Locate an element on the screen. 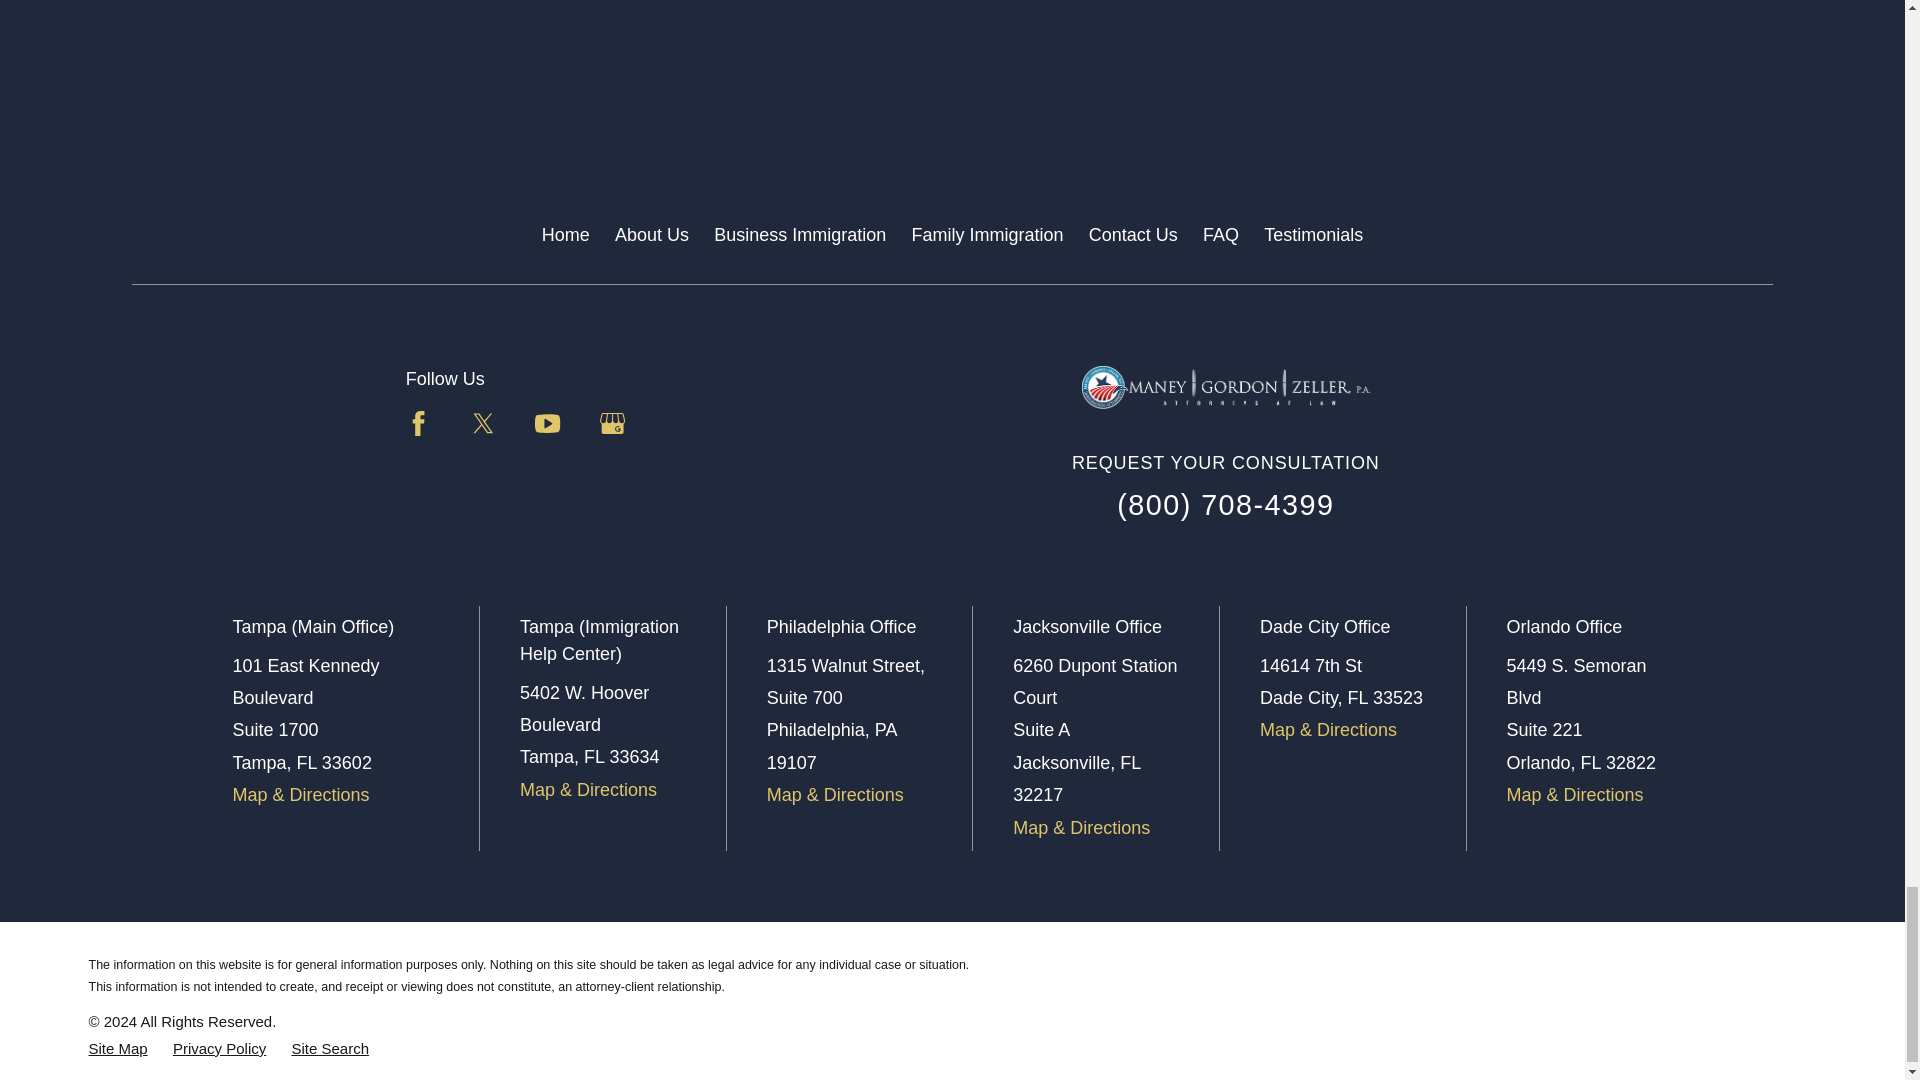  YouTube is located at coordinates (548, 424).